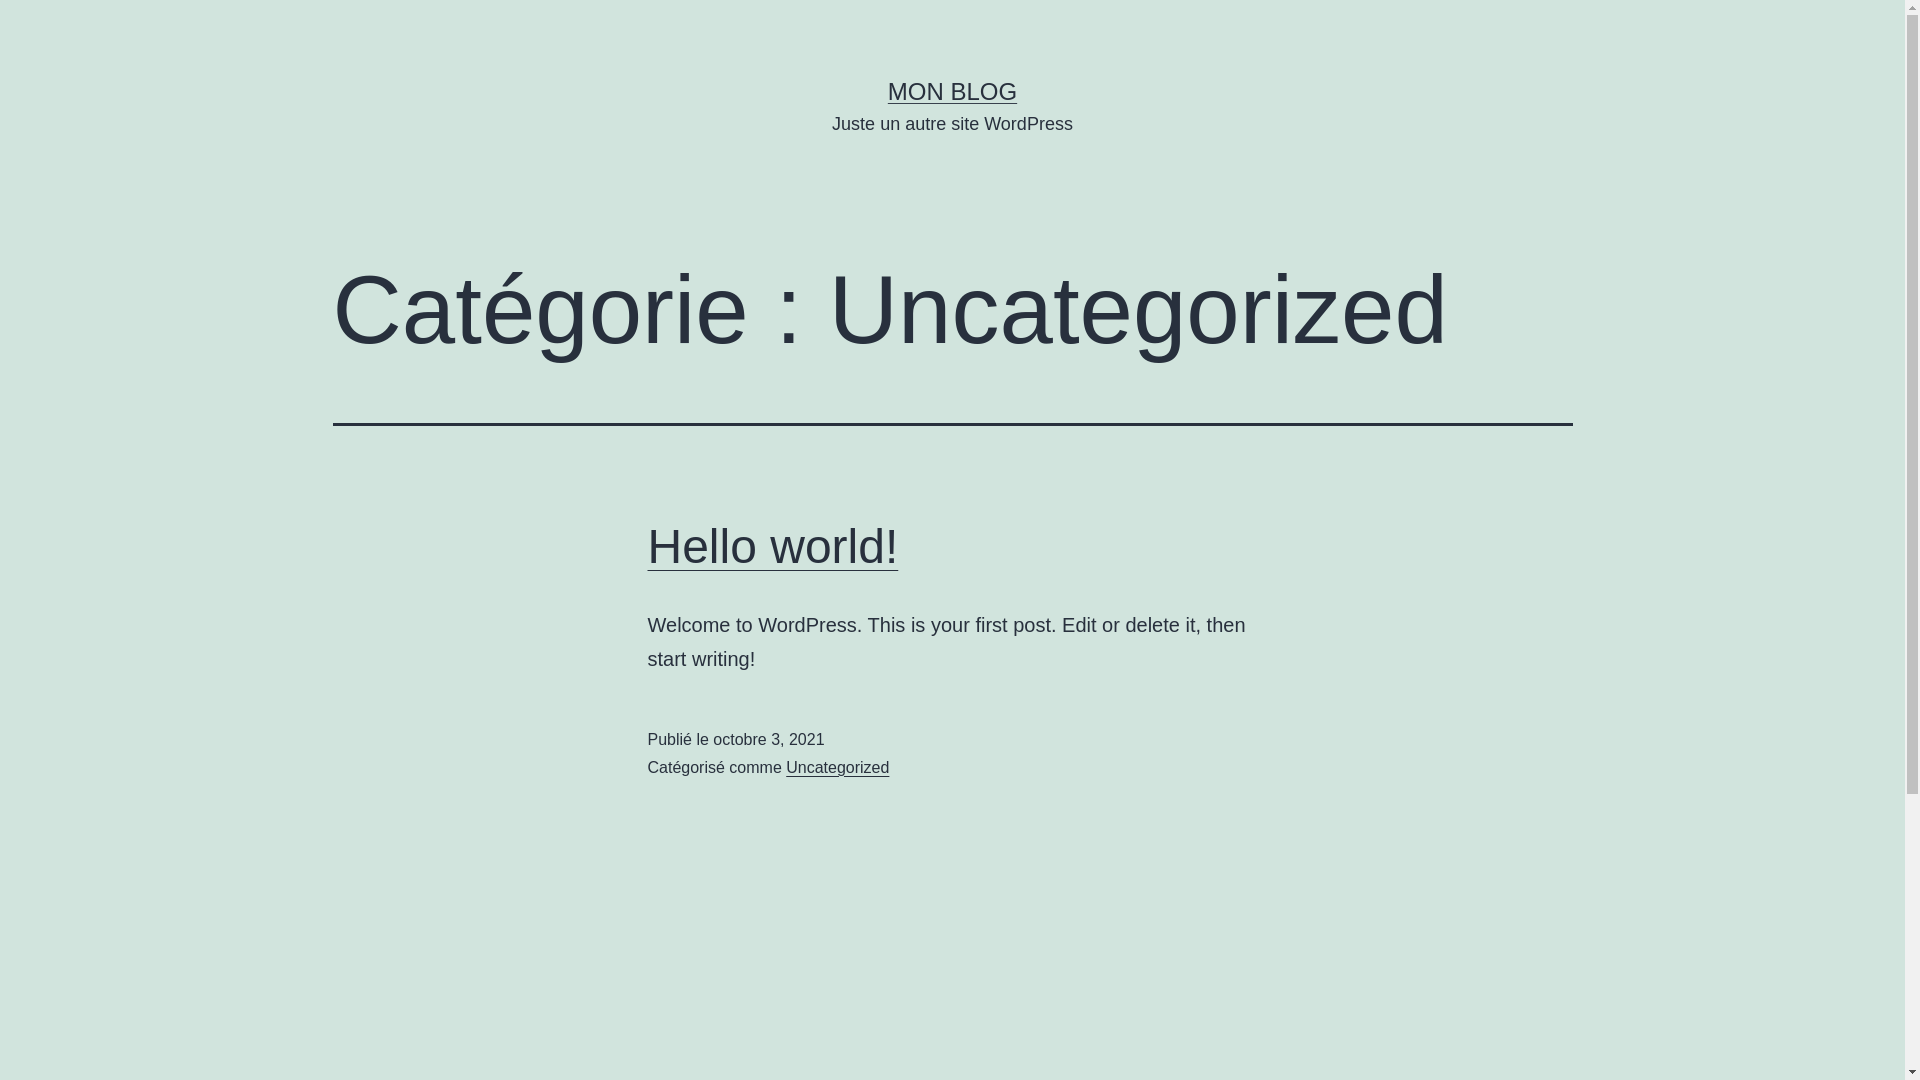 The image size is (1920, 1080). What do you see at coordinates (952, 91) in the screenshot?
I see `MON BLOG` at bounding box center [952, 91].